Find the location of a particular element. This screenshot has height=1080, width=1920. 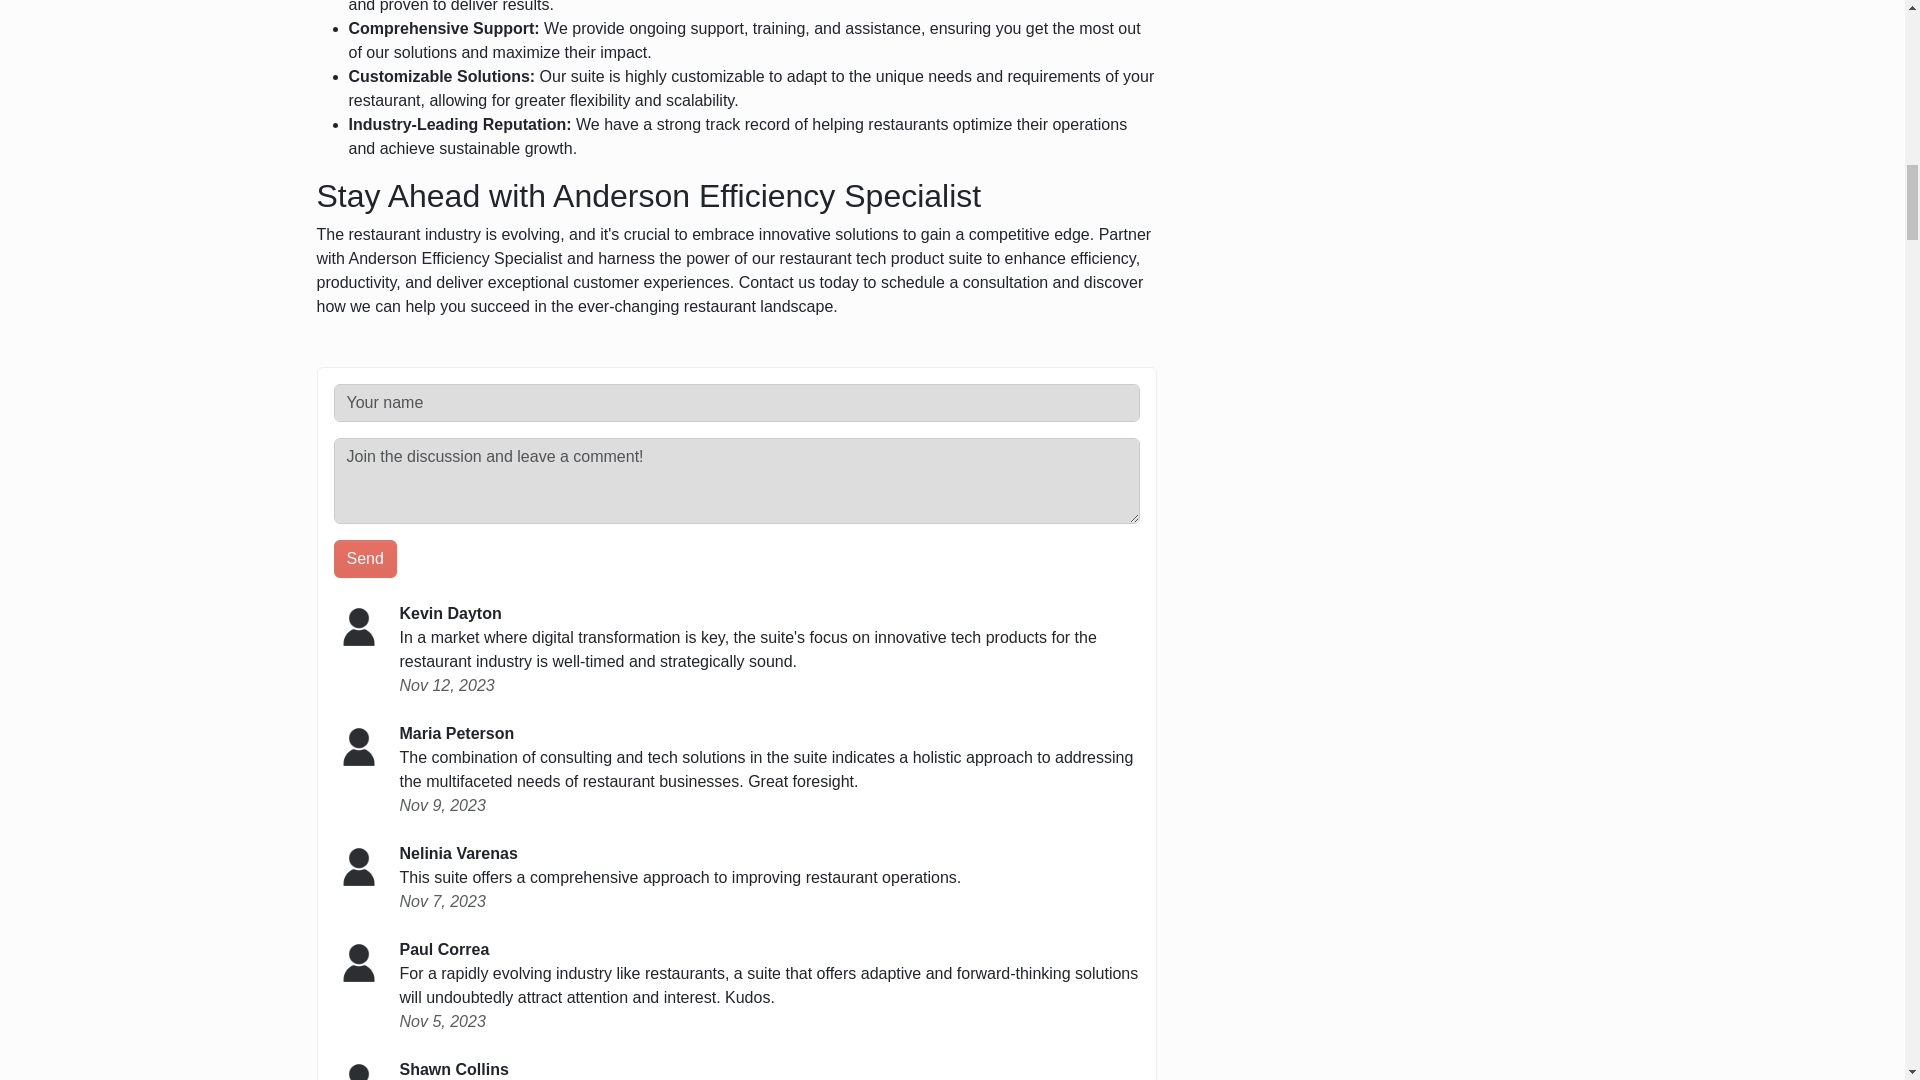

Send is located at coordinates (366, 558).